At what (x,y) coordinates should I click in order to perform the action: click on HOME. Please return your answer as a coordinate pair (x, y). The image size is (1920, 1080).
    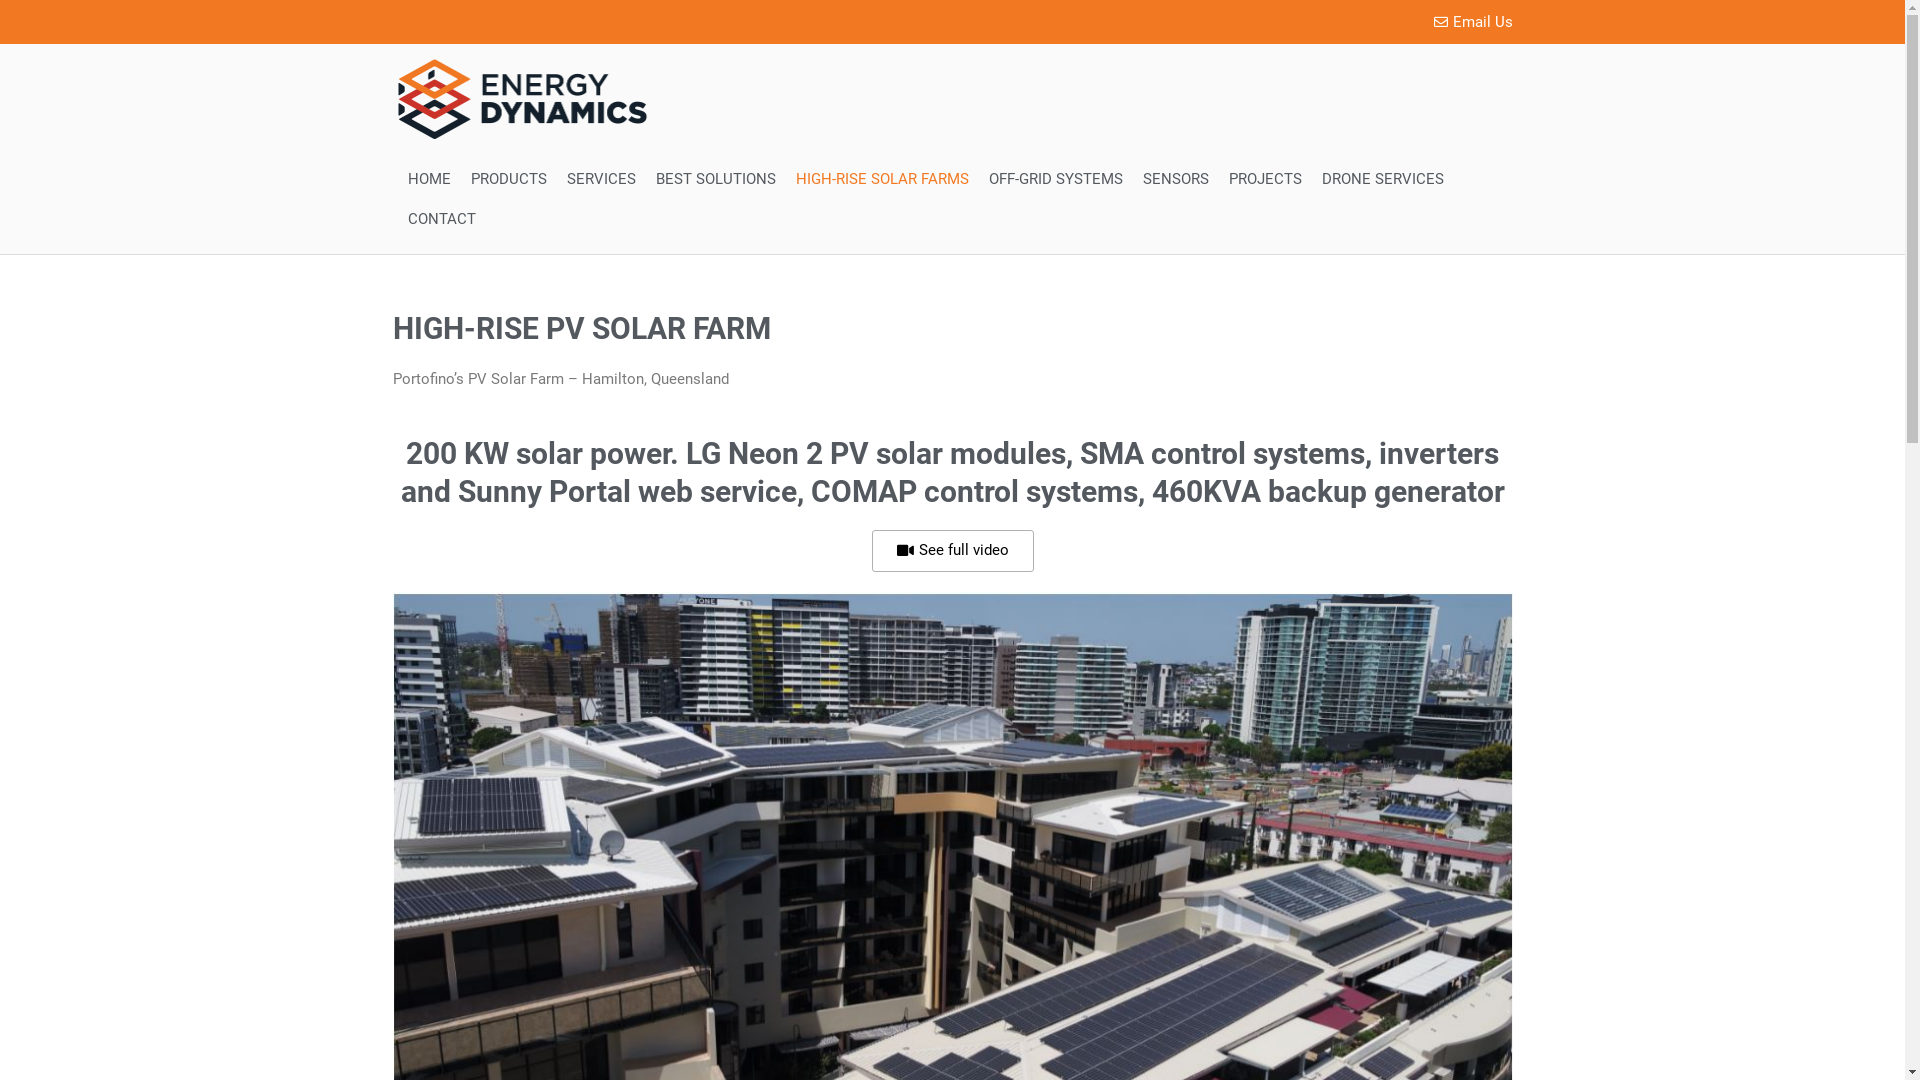
    Looking at the image, I should click on (430, 179).